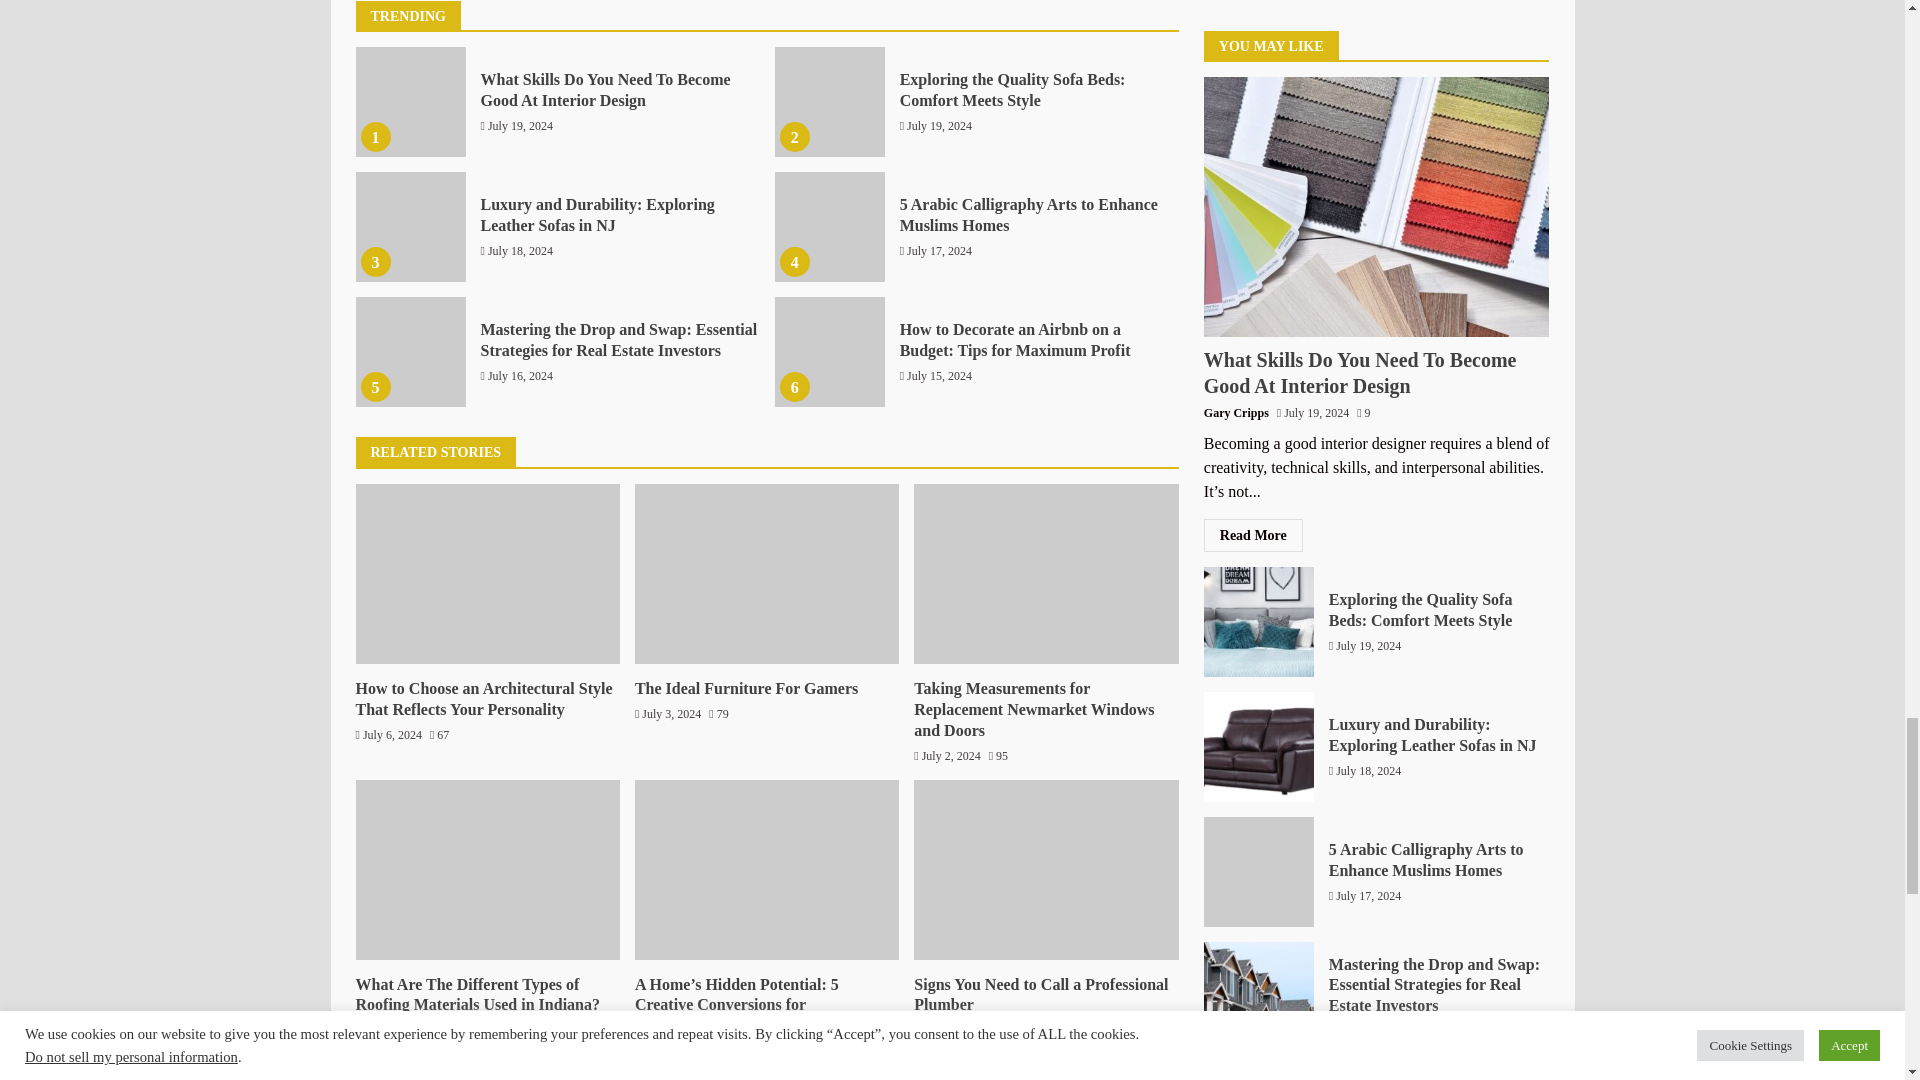 The height and width of the screenshot is (1080, 1920). What do you see at coordinates (830, 102) in the screenshot?
I see `Exploring the Quality Sofa Beds: Comfort Meets Style` at bounding box center [830, 102].